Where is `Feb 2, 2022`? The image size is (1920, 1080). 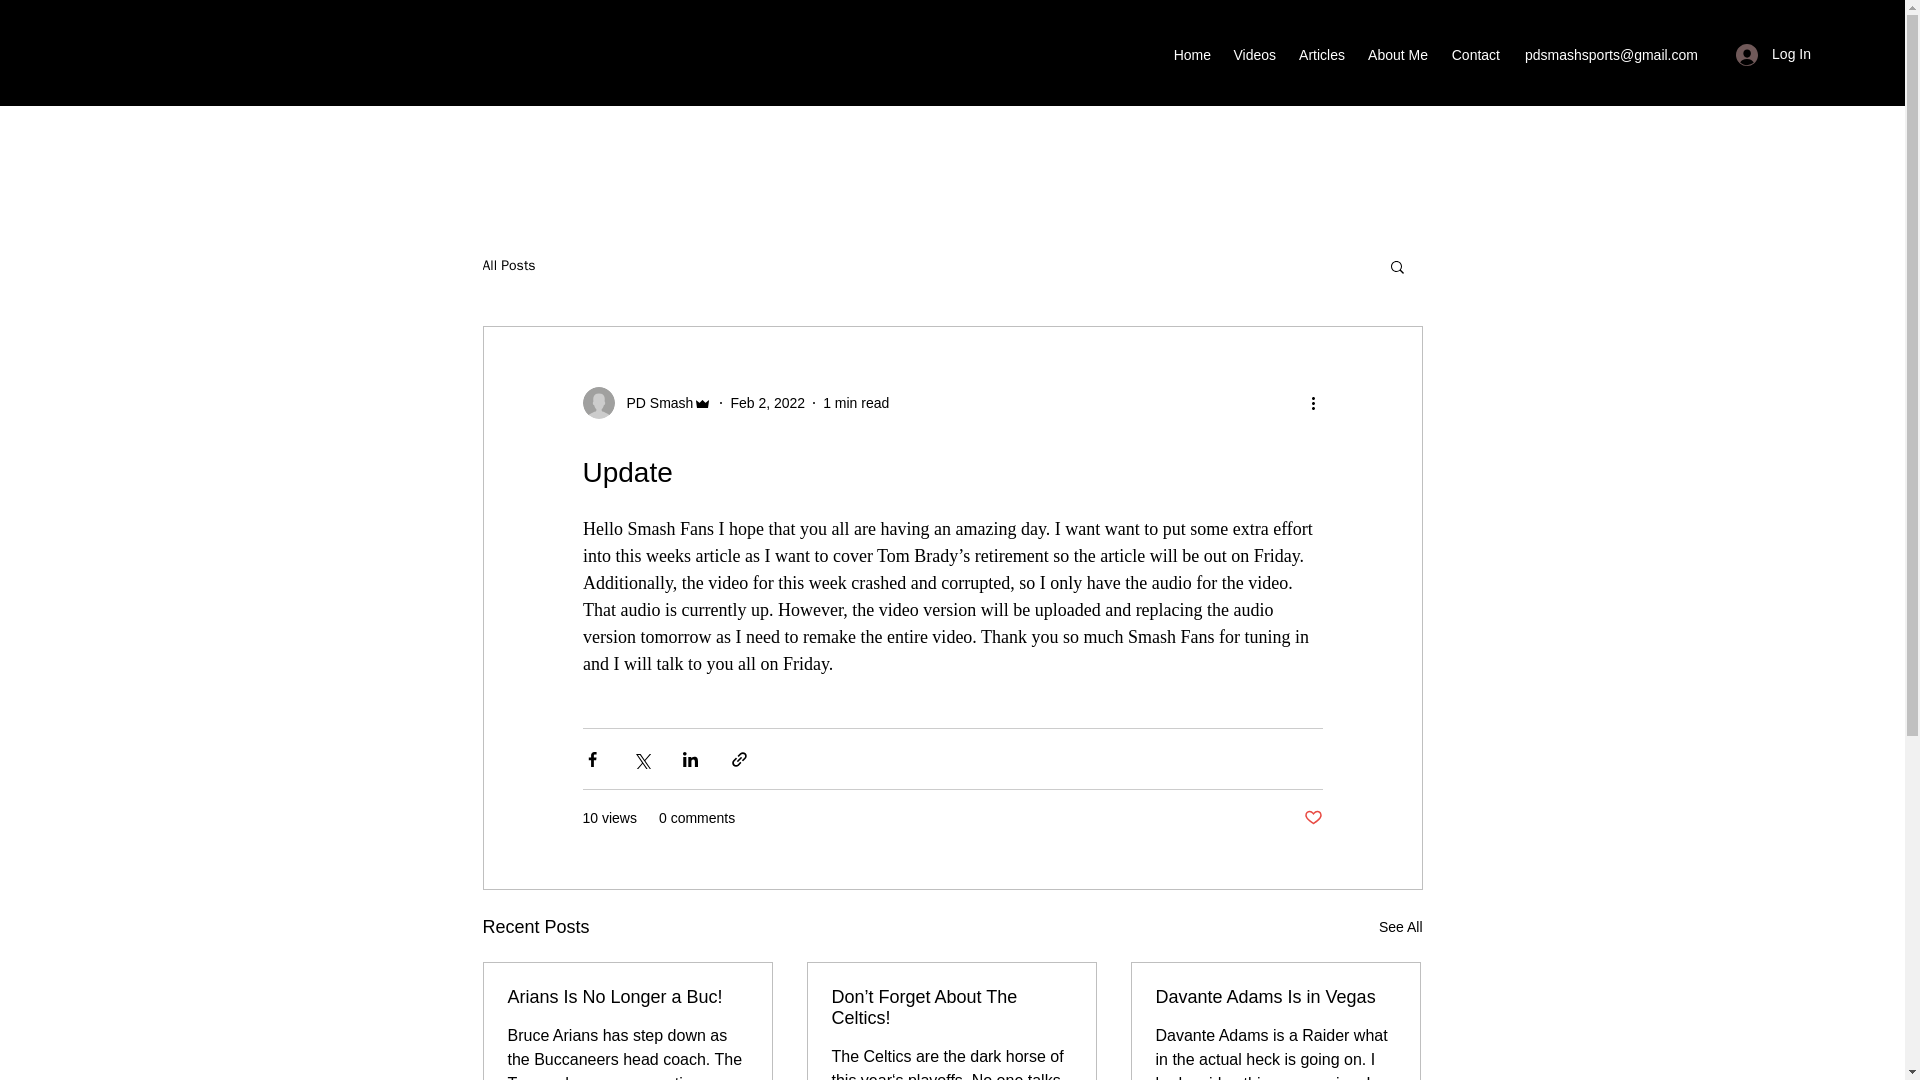
Feb 2, 2022 is located at coordinates (766, 402).